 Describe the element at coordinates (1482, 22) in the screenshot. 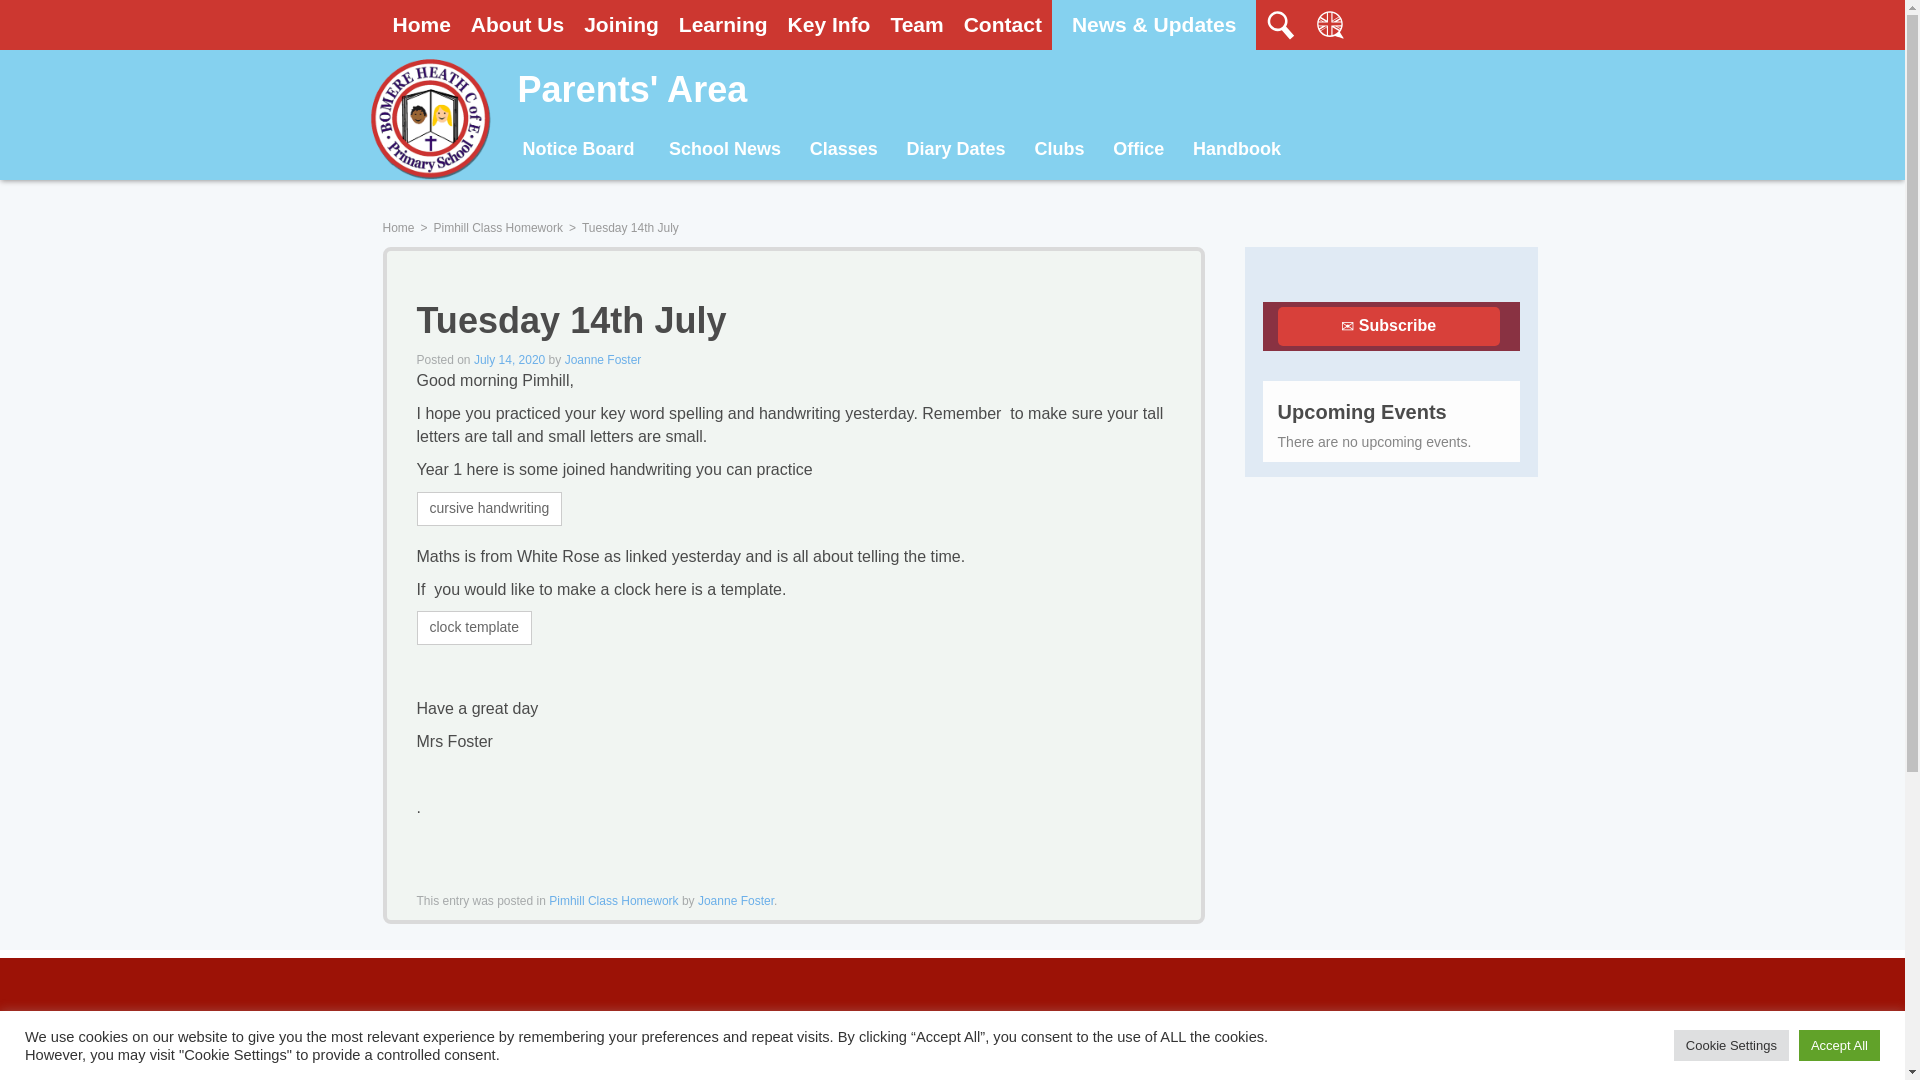

I see `Search` at that location.